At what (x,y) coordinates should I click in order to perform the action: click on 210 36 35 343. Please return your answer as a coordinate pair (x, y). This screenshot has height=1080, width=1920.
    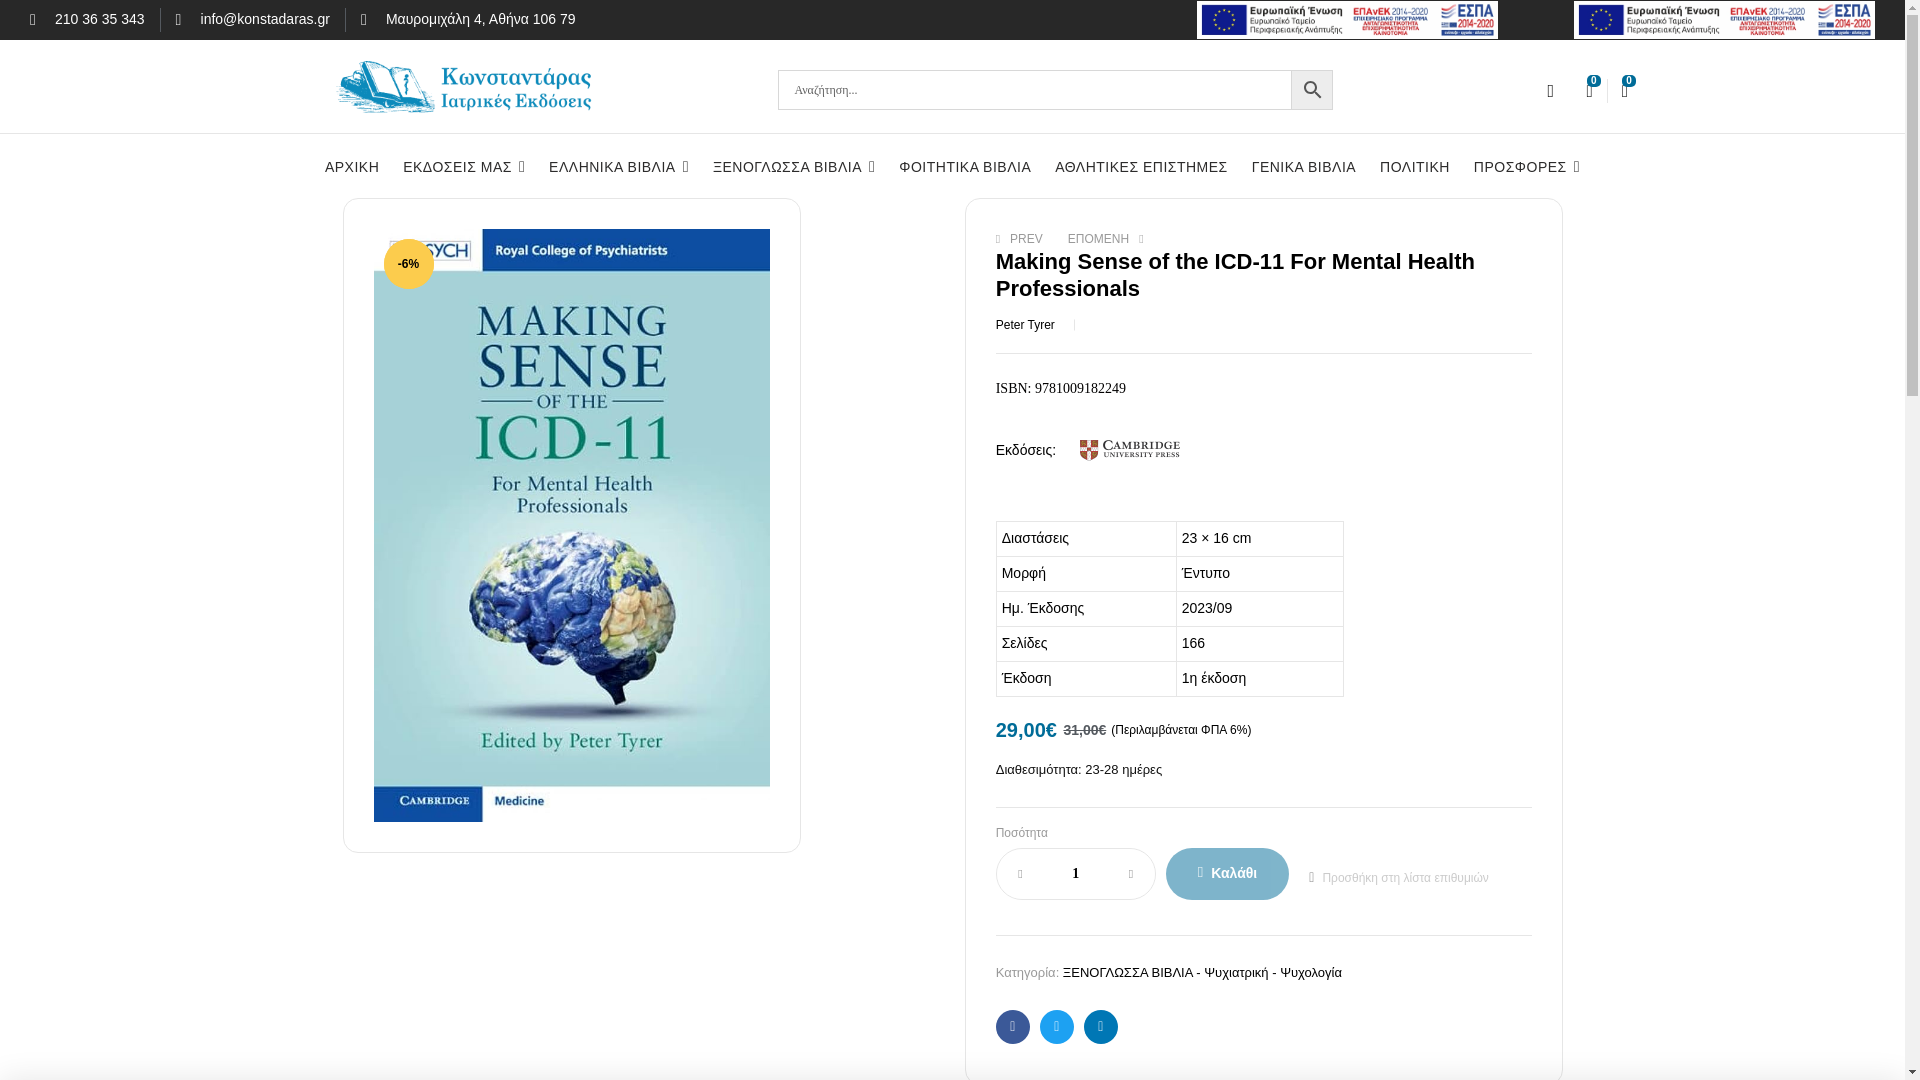
    Looking at the image, I should click on (88, 20).